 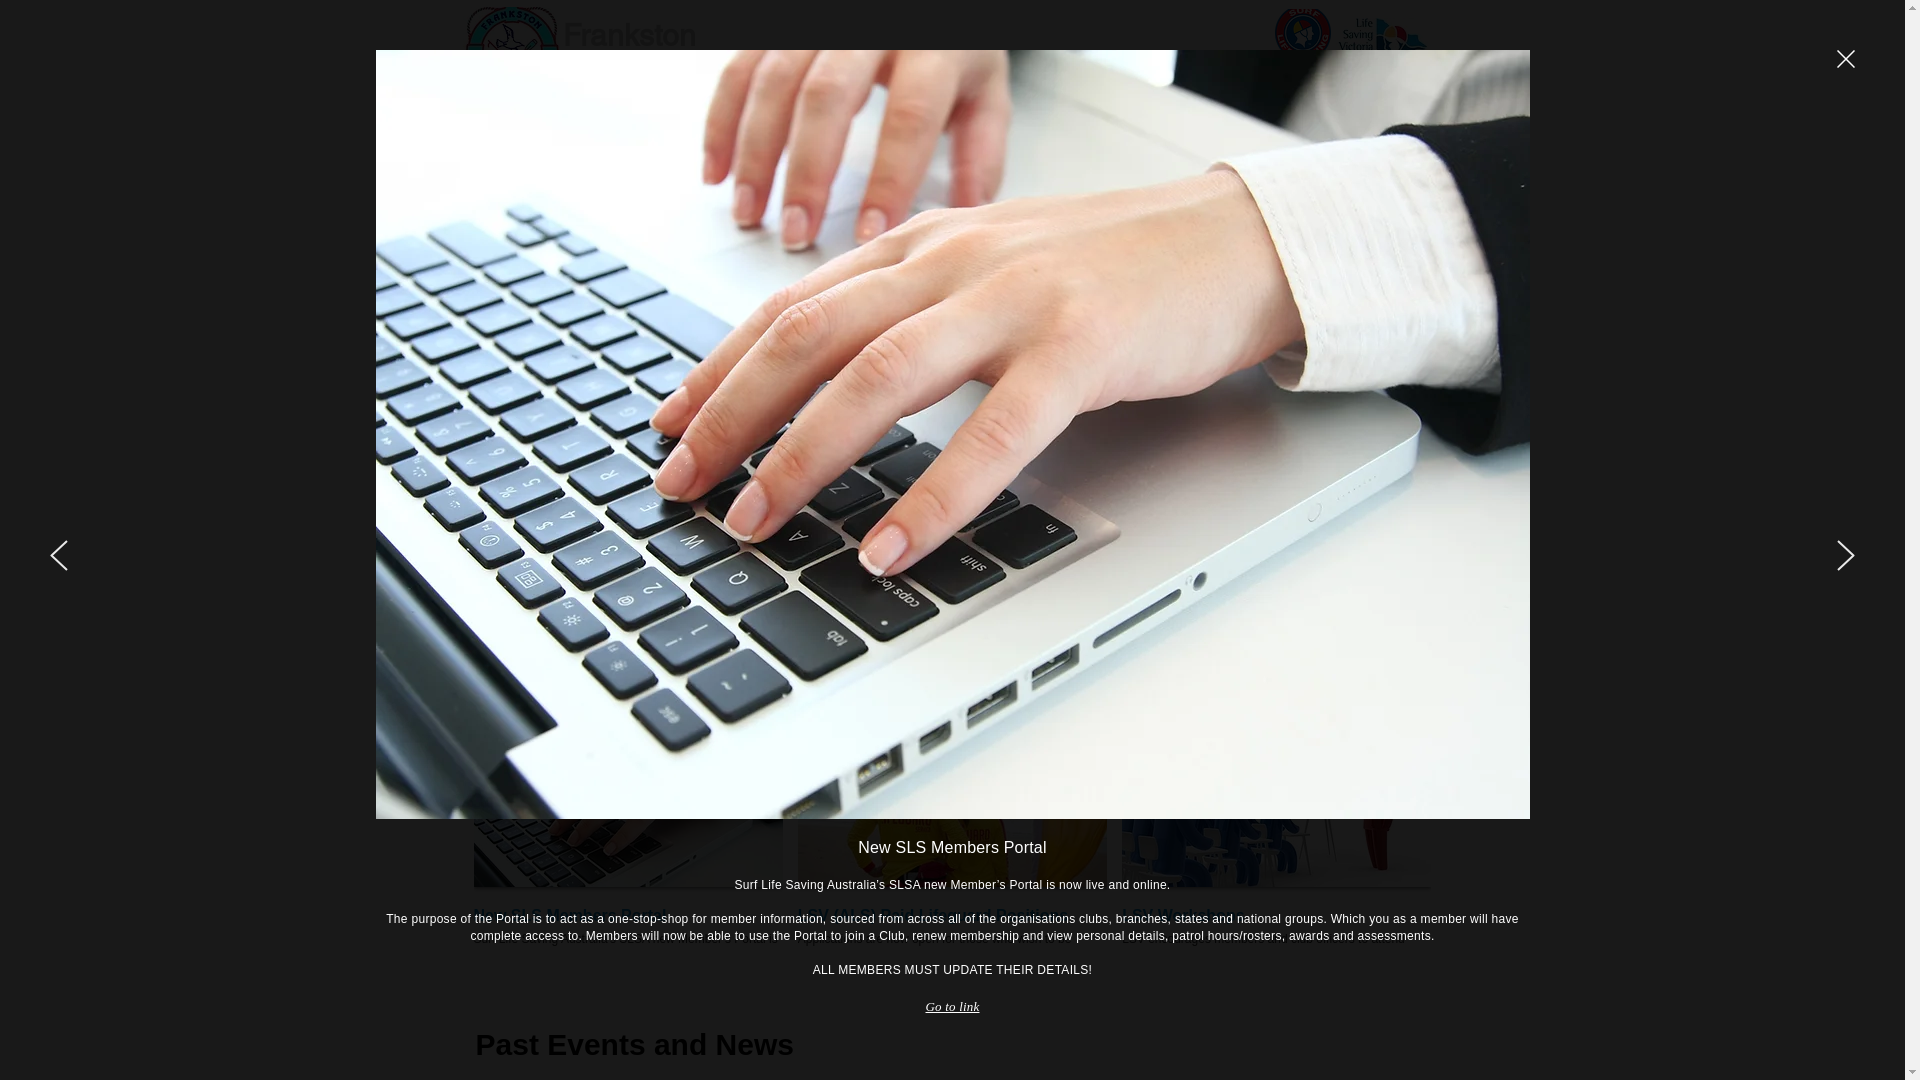 What do you see at coordinates (953, 1007) in the screenshot?
I see `Go to link` at bounding box center [953, 1007].